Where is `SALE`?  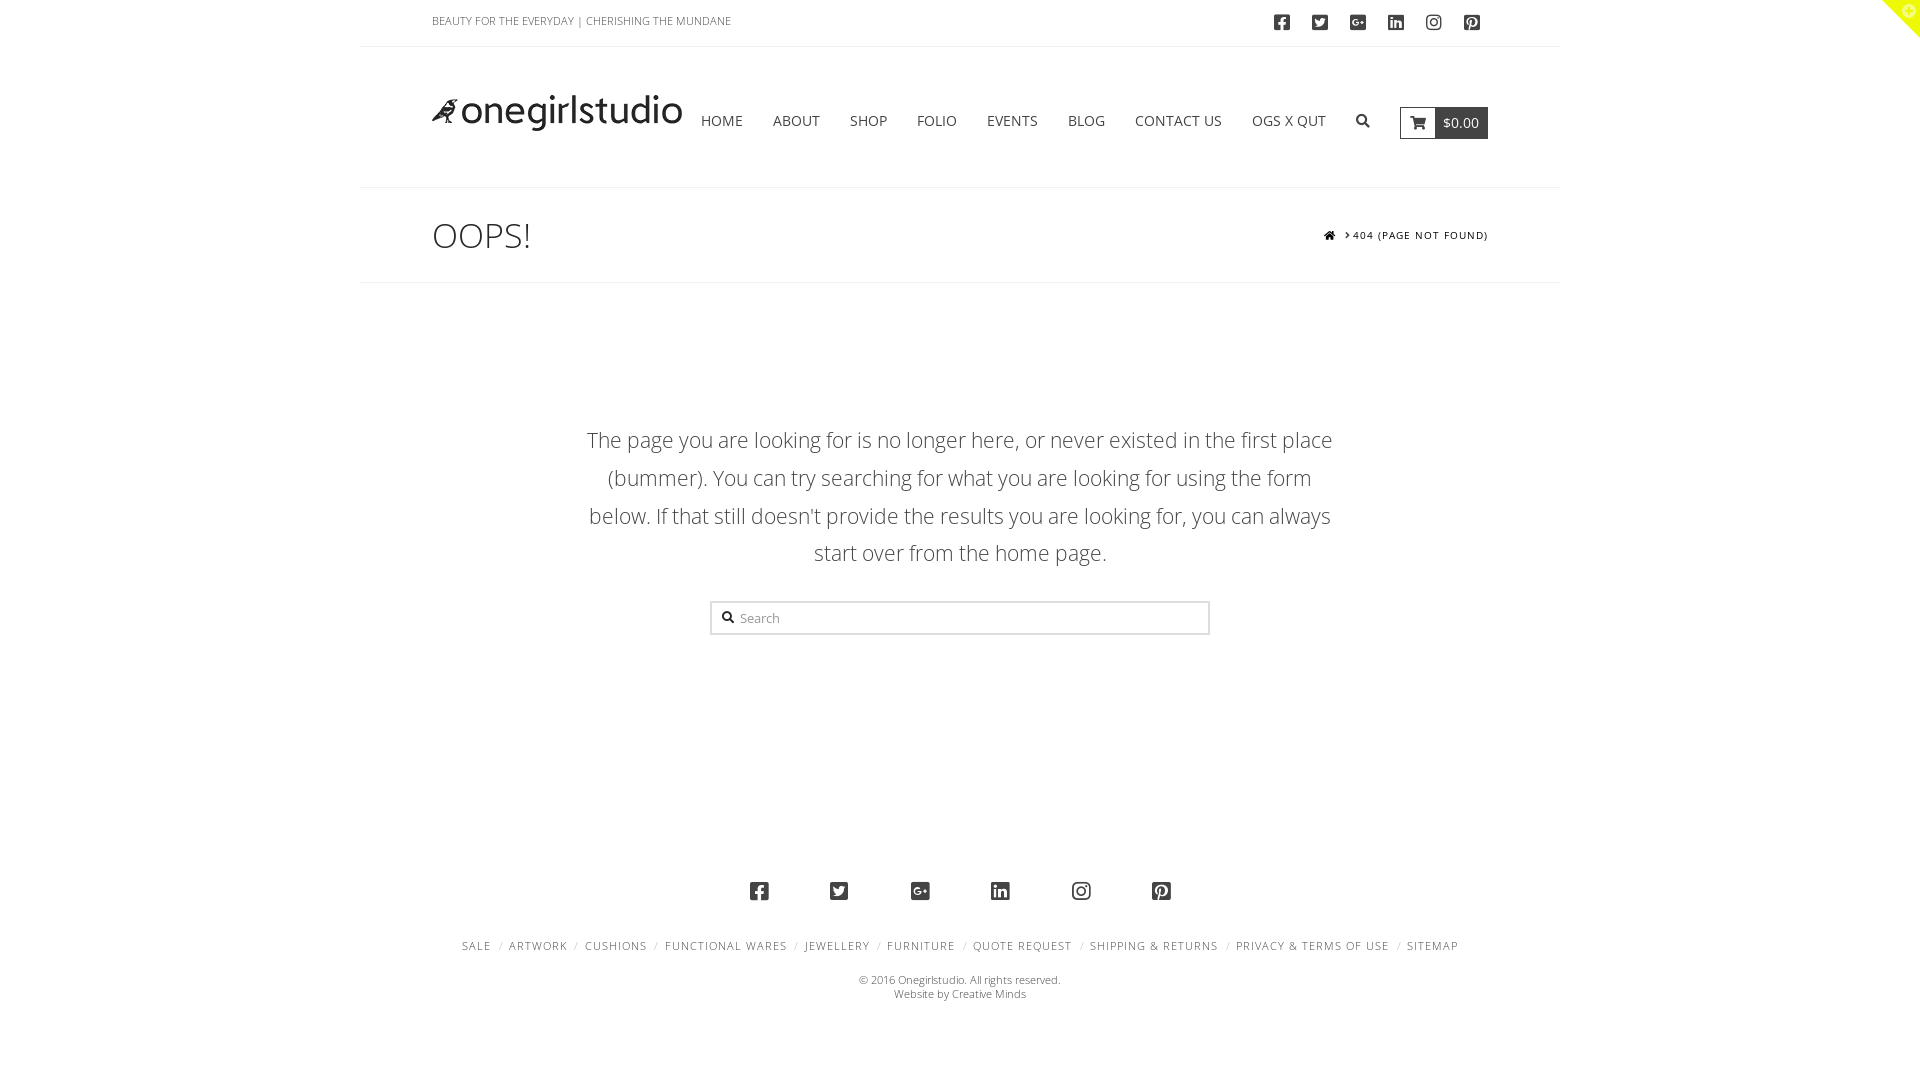 SALE is located at coordinates (476, 946).